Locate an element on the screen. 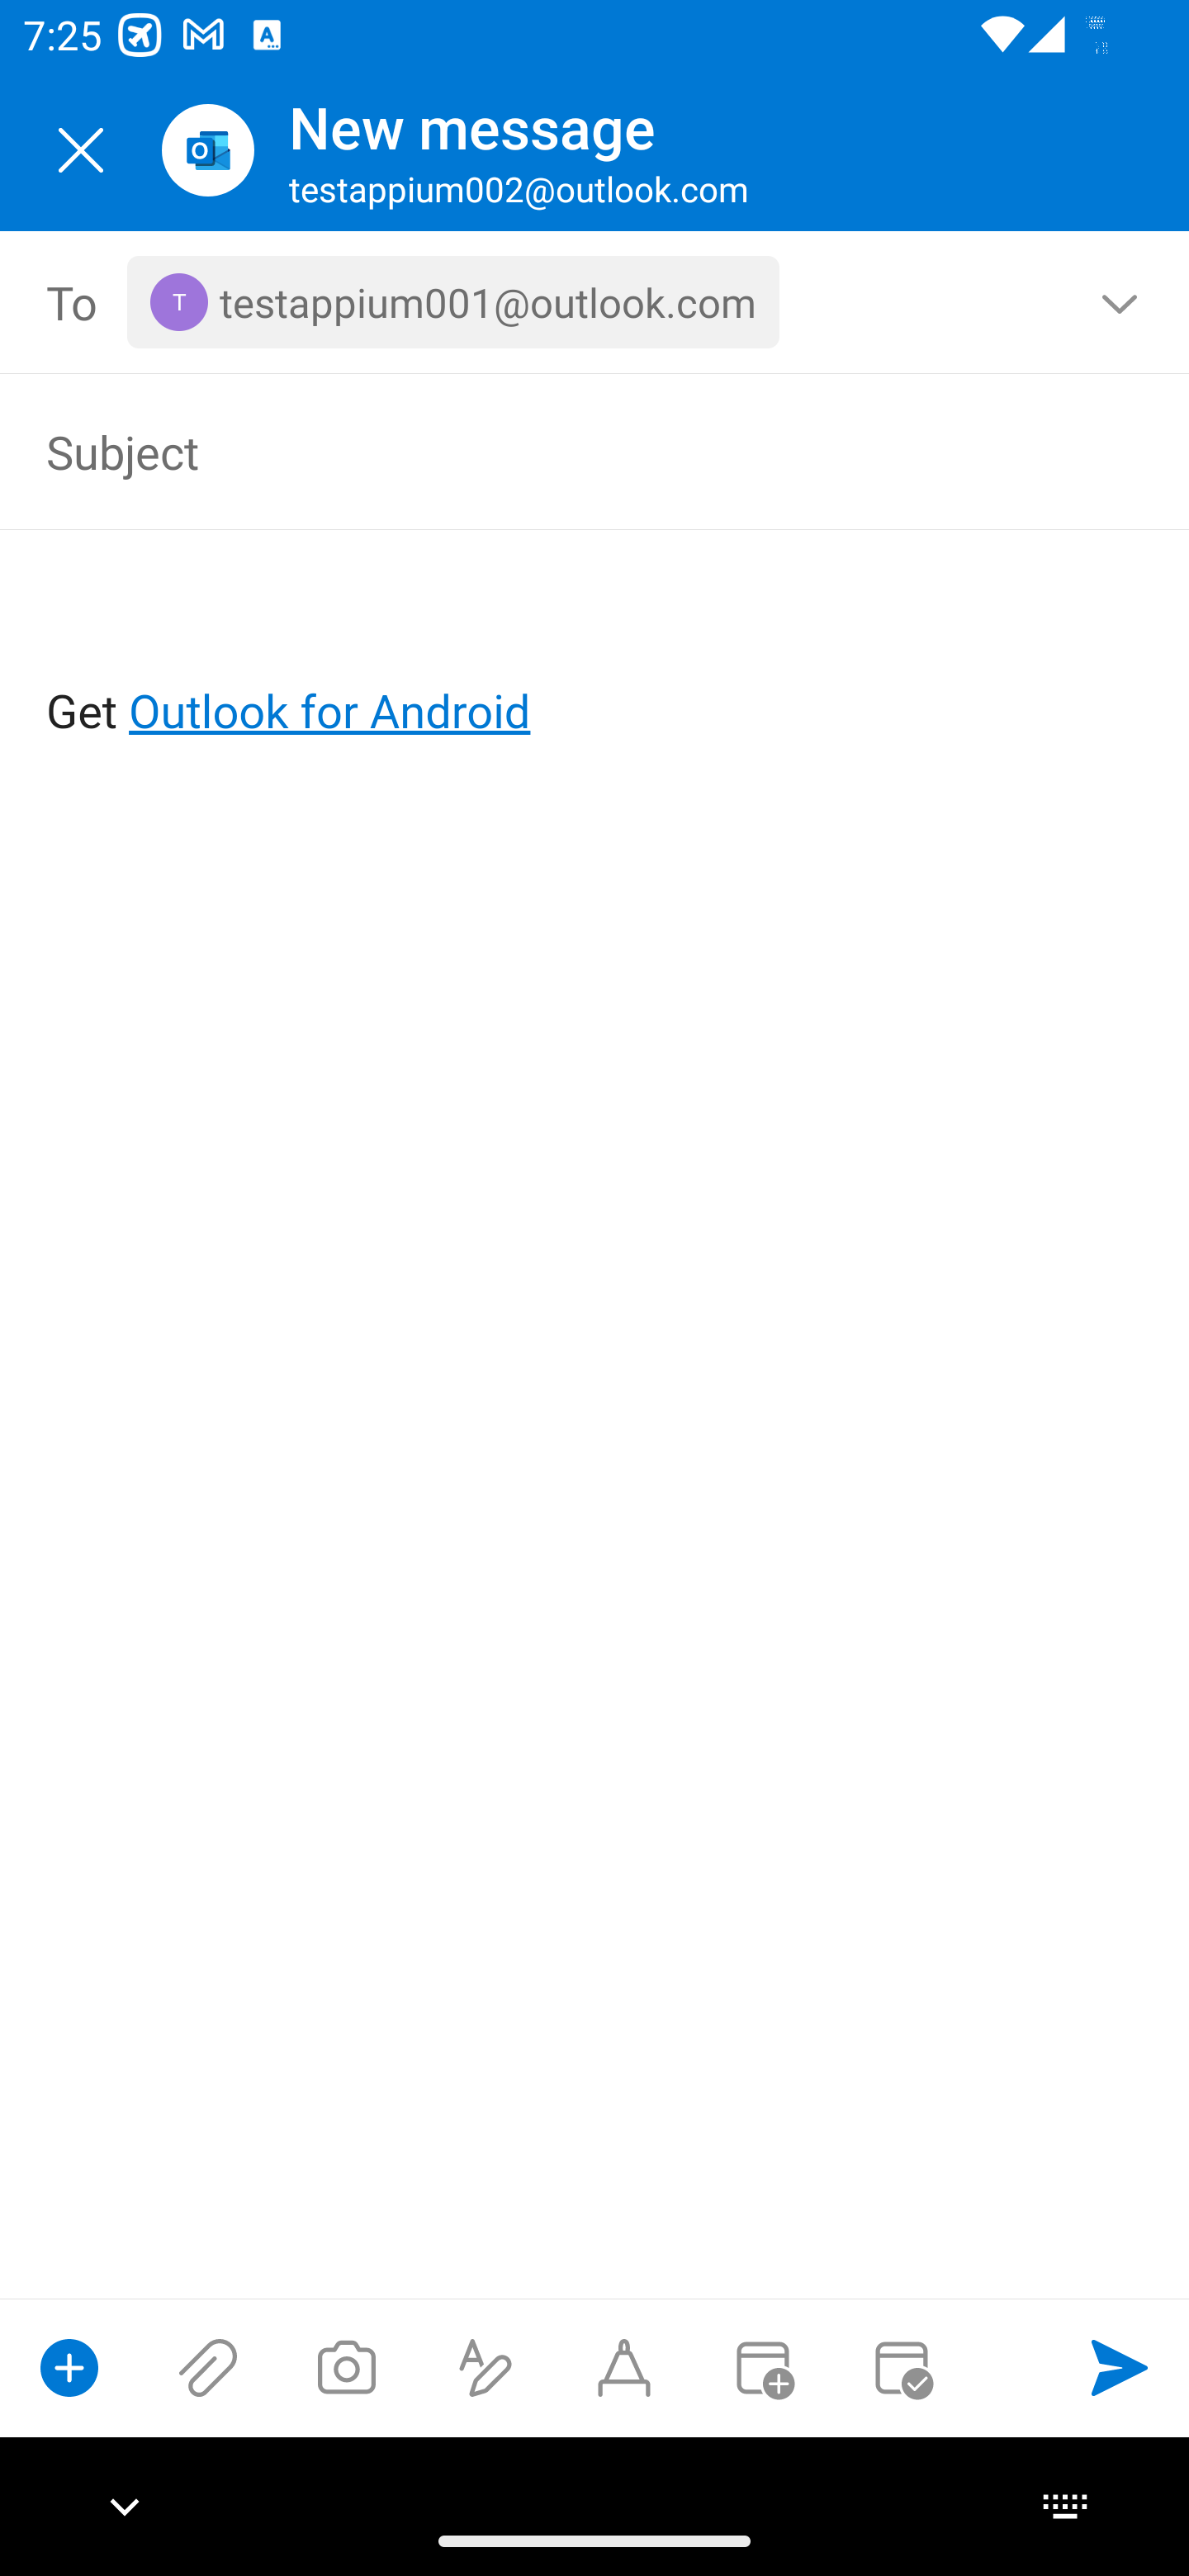  To, 1 recipient <testappium001@outlook.com> is located at coordinates (595, 302).